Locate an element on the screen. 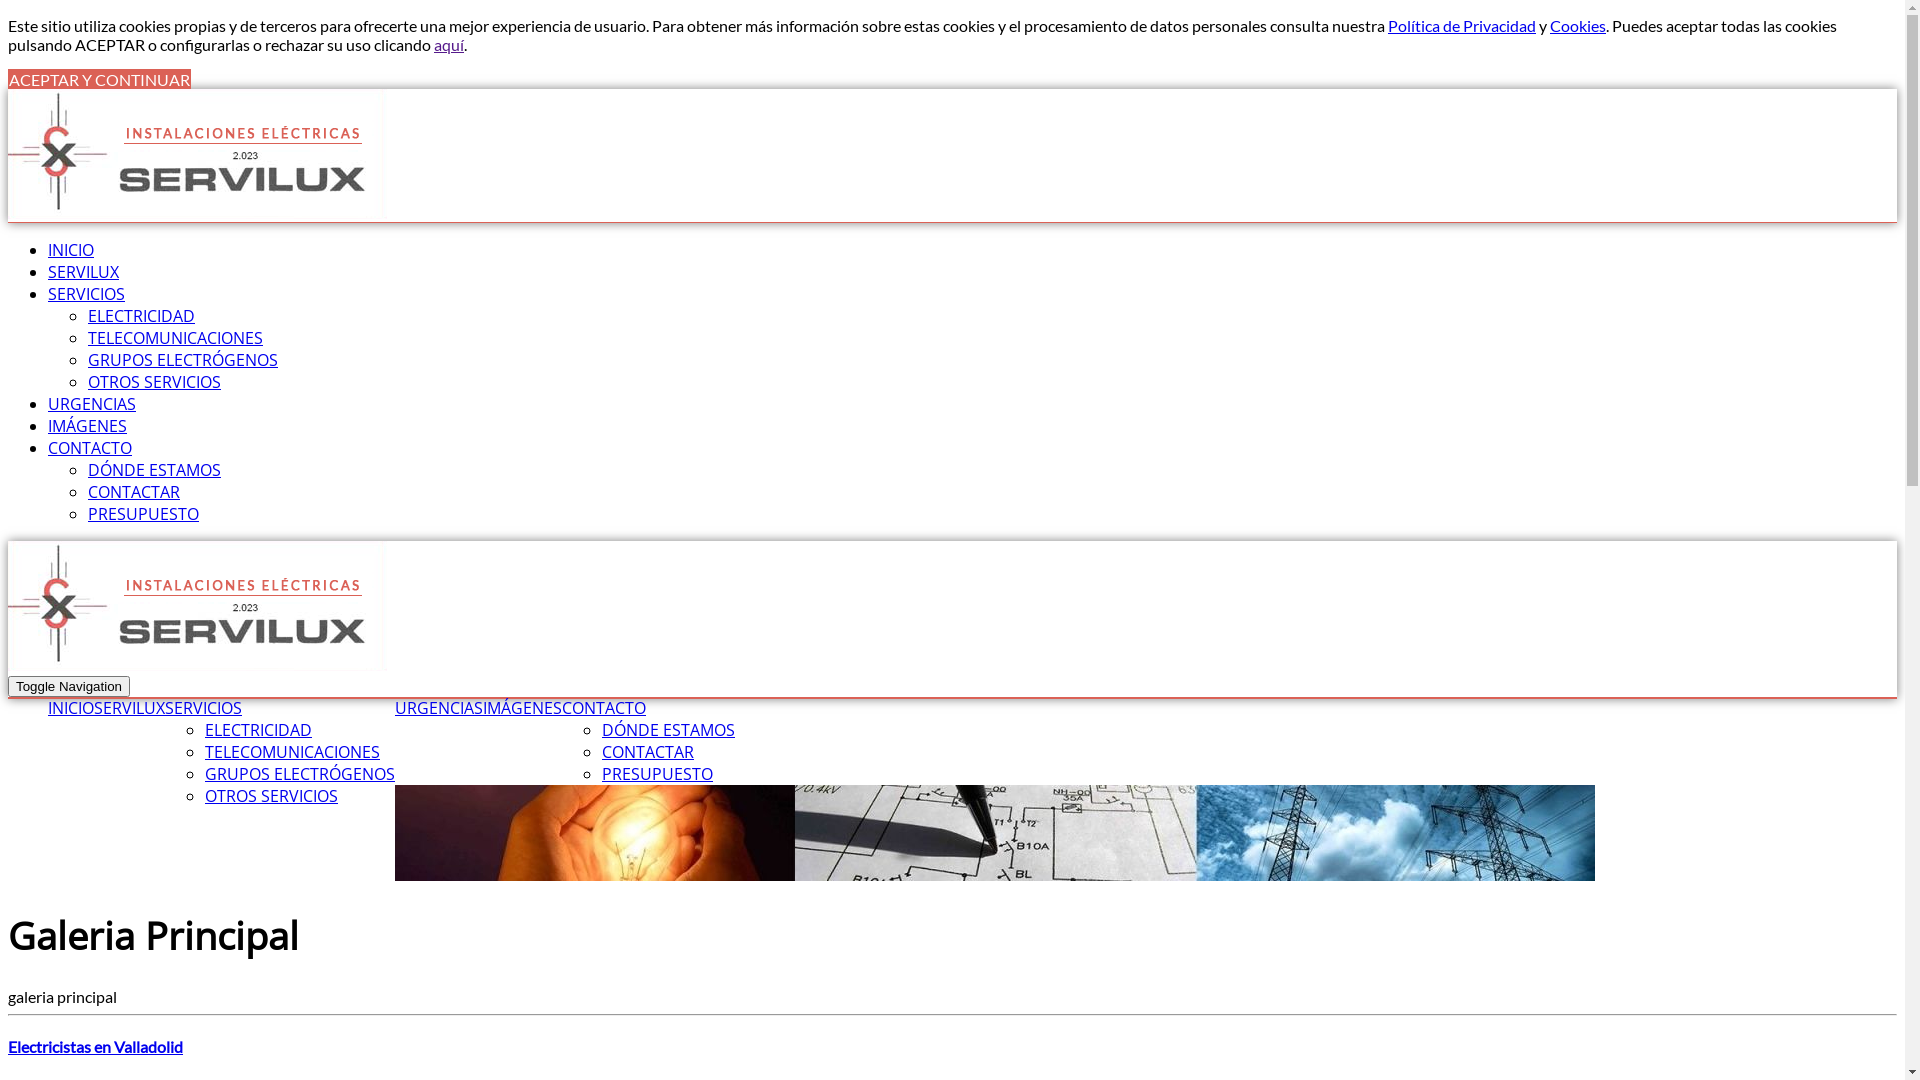 The image size is (1920, 1080). Empresa de telecomunicaciones en Valladolid is located at coordinates (198, 606).